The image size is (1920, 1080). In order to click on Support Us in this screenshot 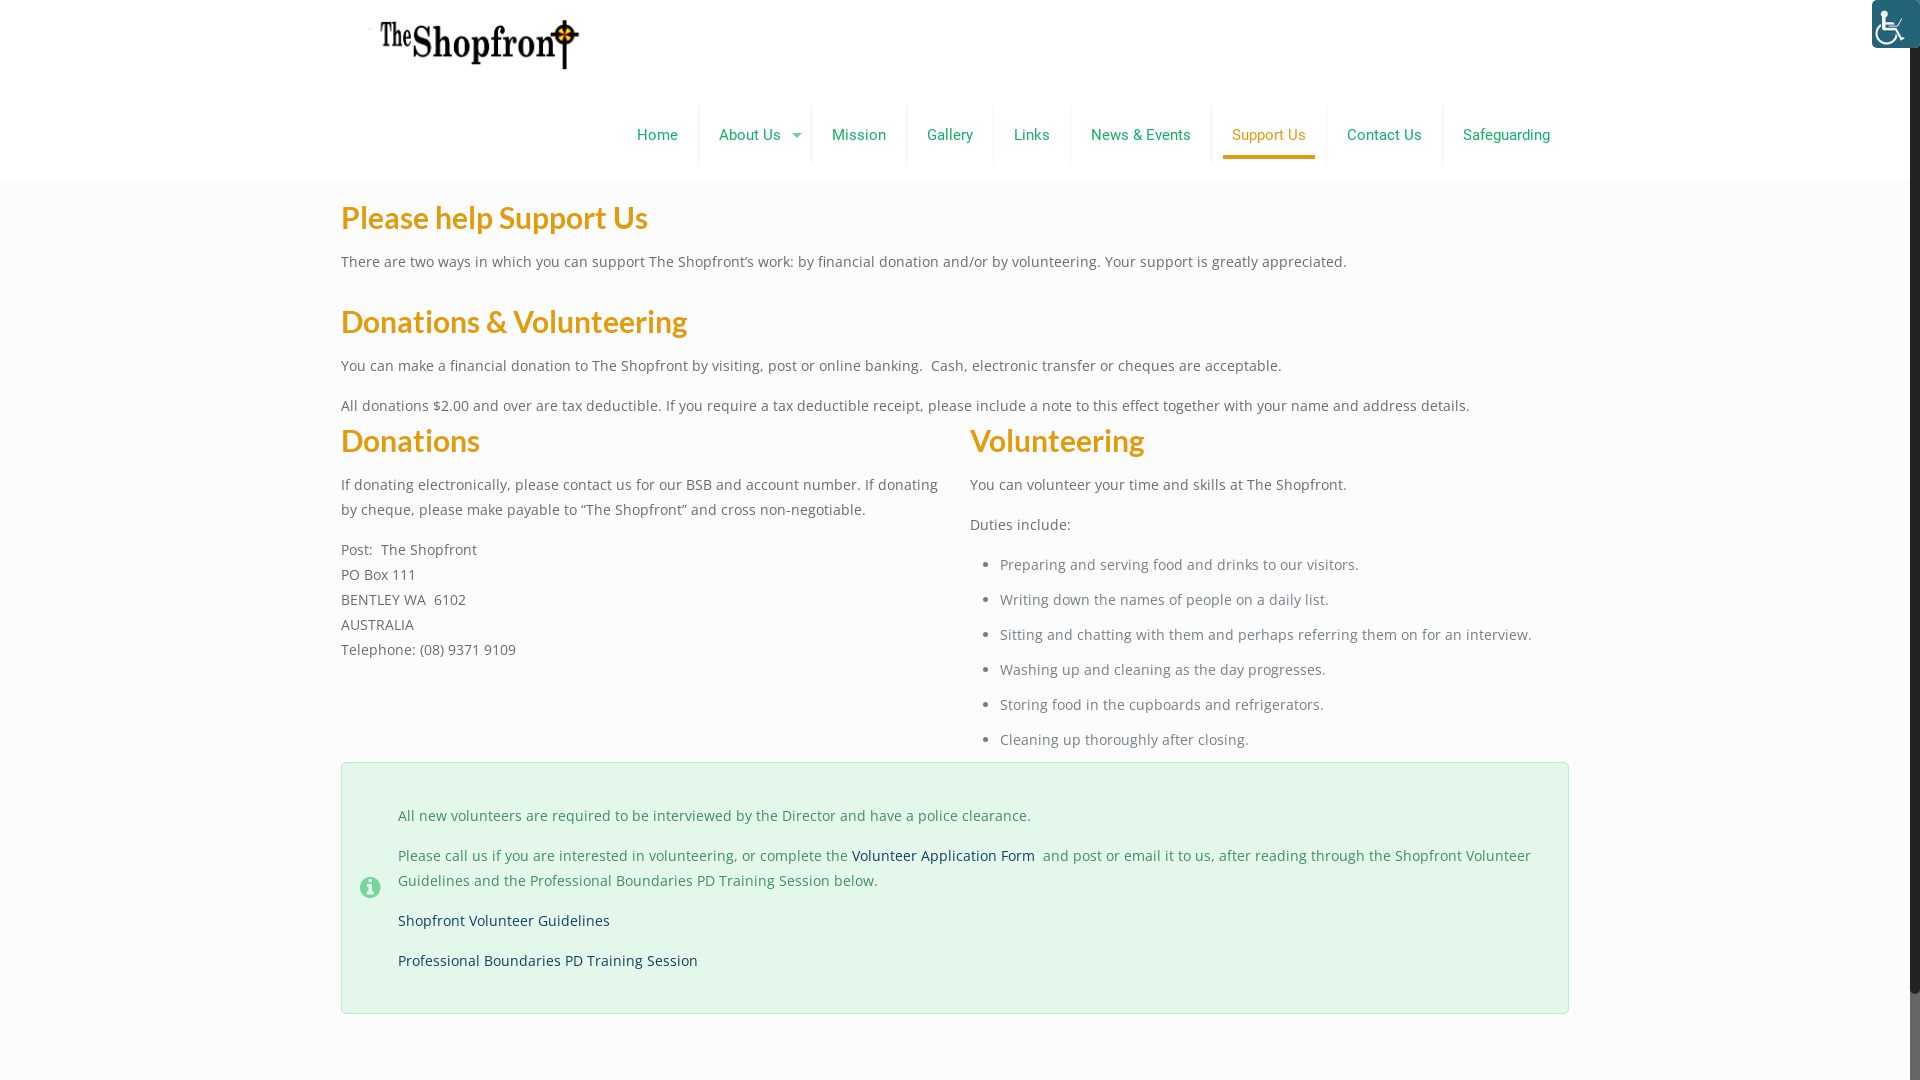, I will do `click(1270, 135)`.